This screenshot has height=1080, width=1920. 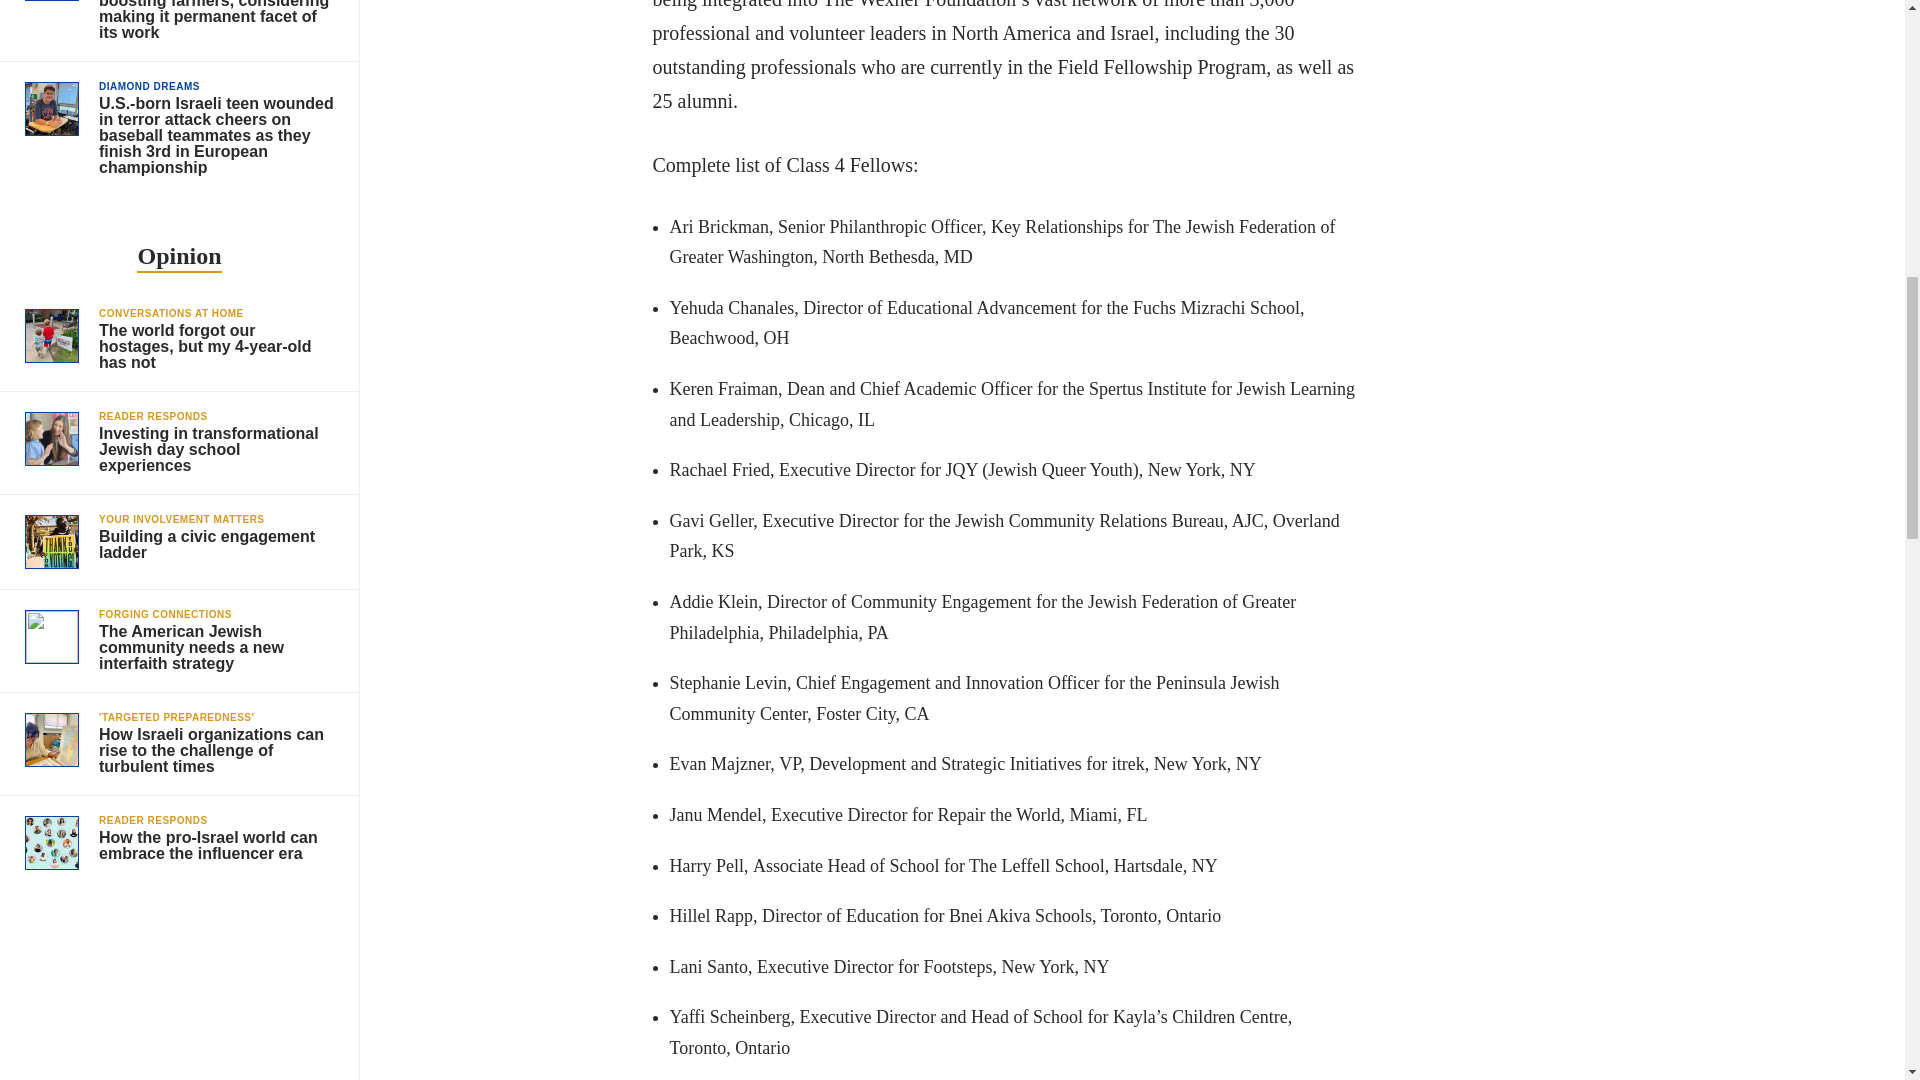 What do you see at coordinates (178, 258) in the screenshot?
I see `Opinion` at bounding box center [178, 258].